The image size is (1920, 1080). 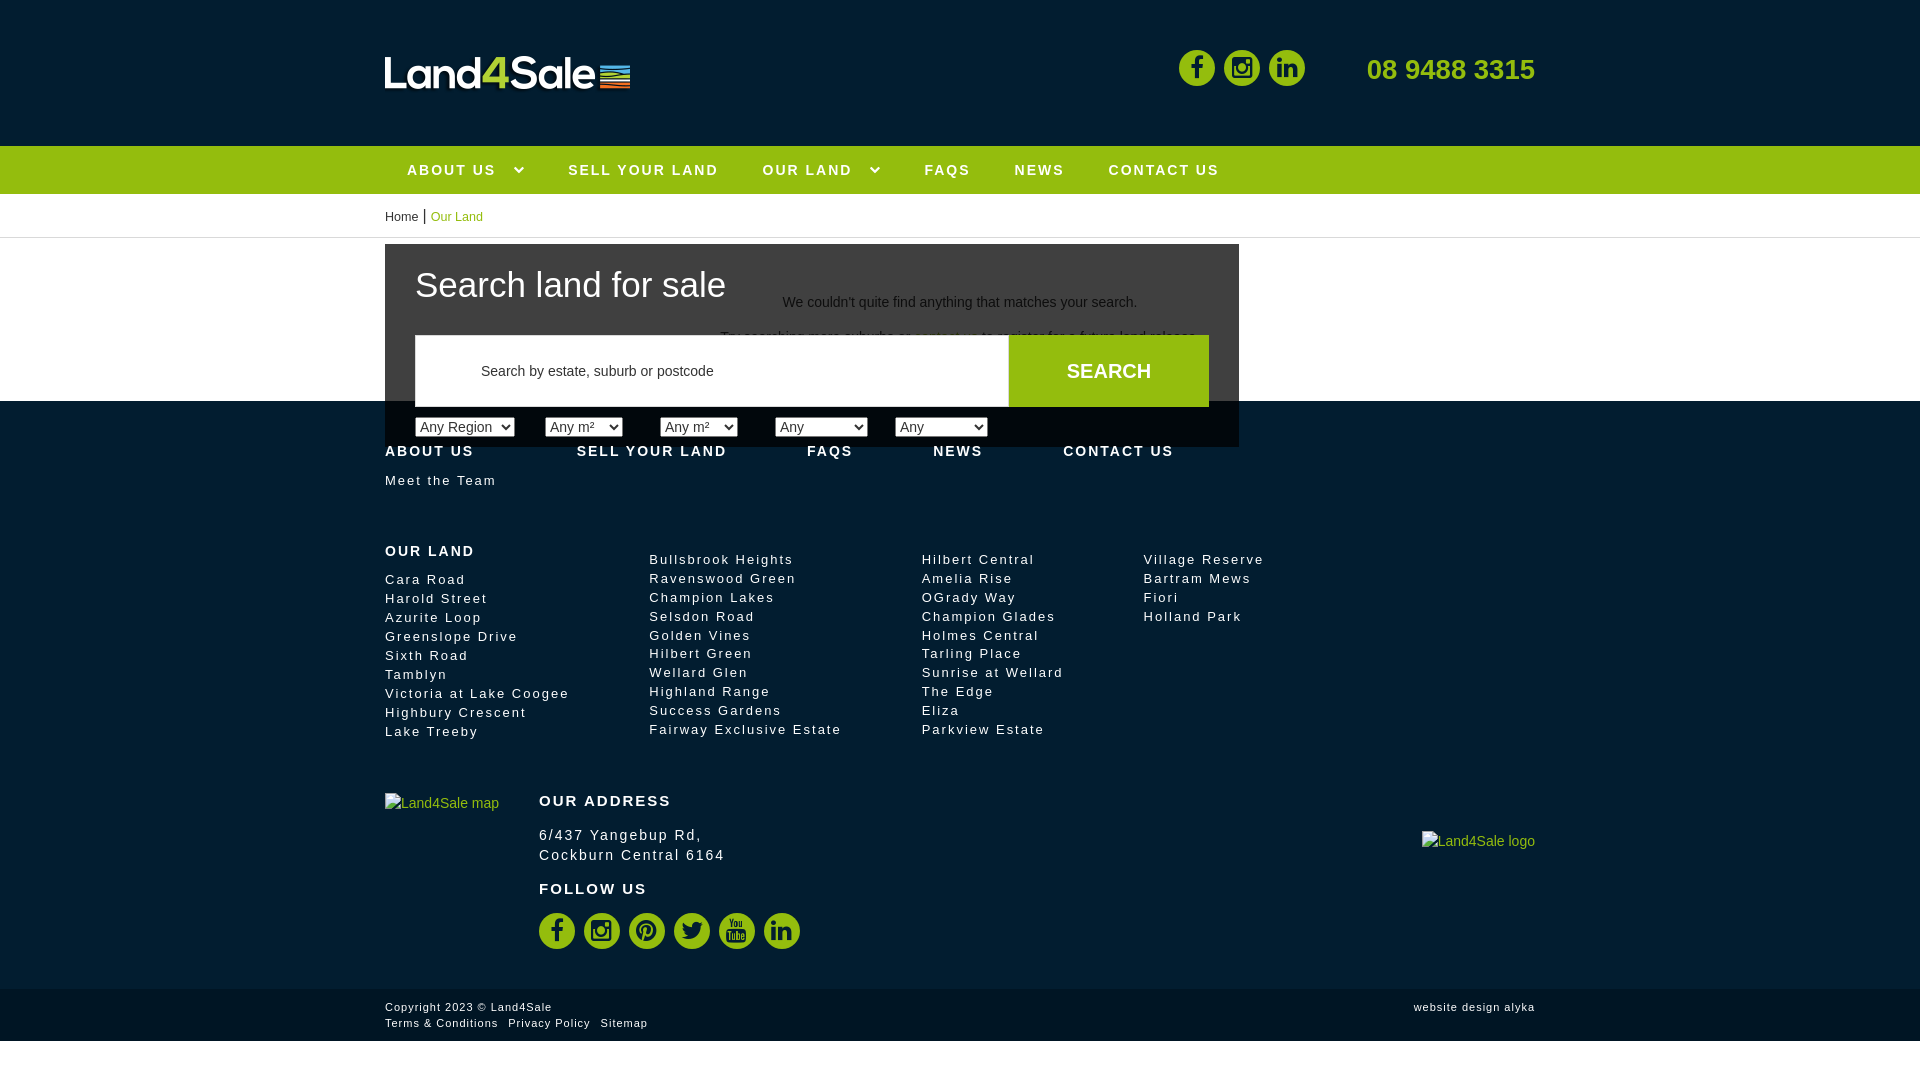 What do you see at coordinates (1197, 66) in the screenshot?
I see `Facebook` at bounding box center [1197, 66].